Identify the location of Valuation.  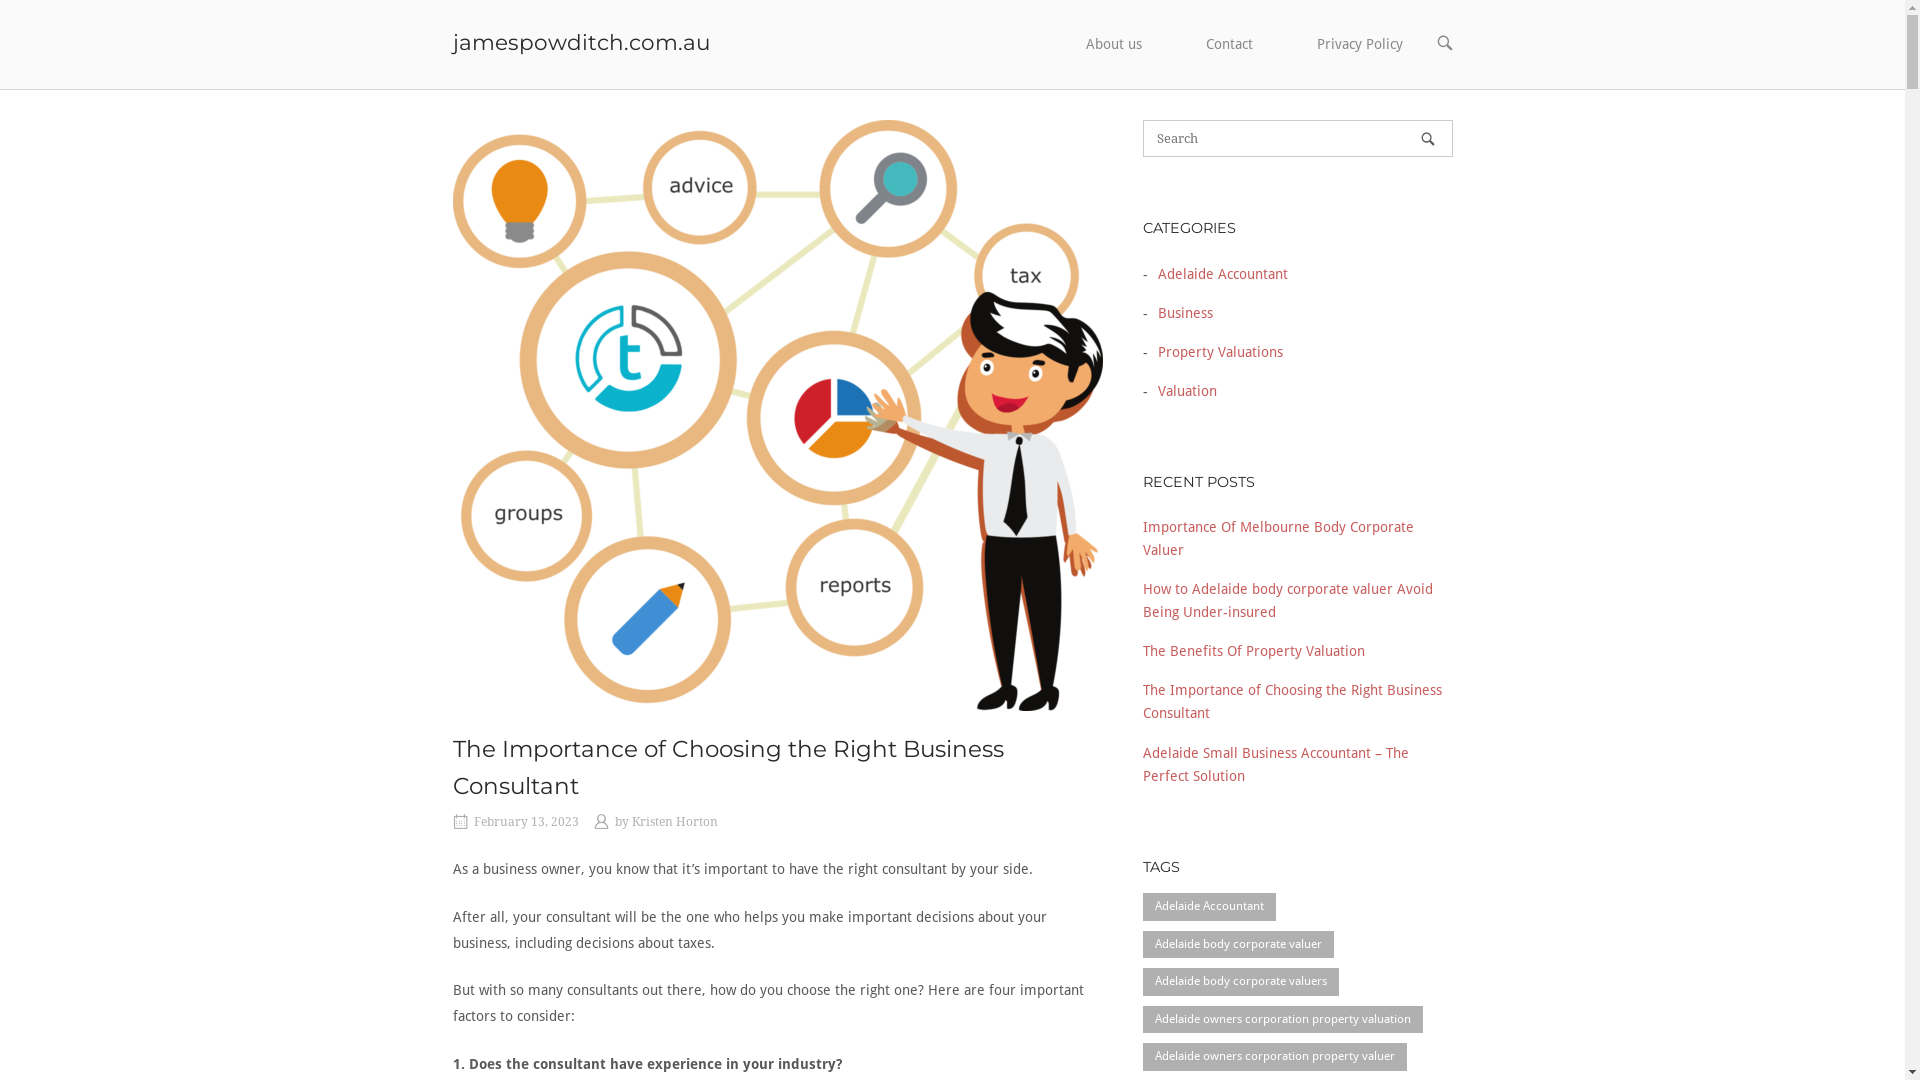
(1182, 391).